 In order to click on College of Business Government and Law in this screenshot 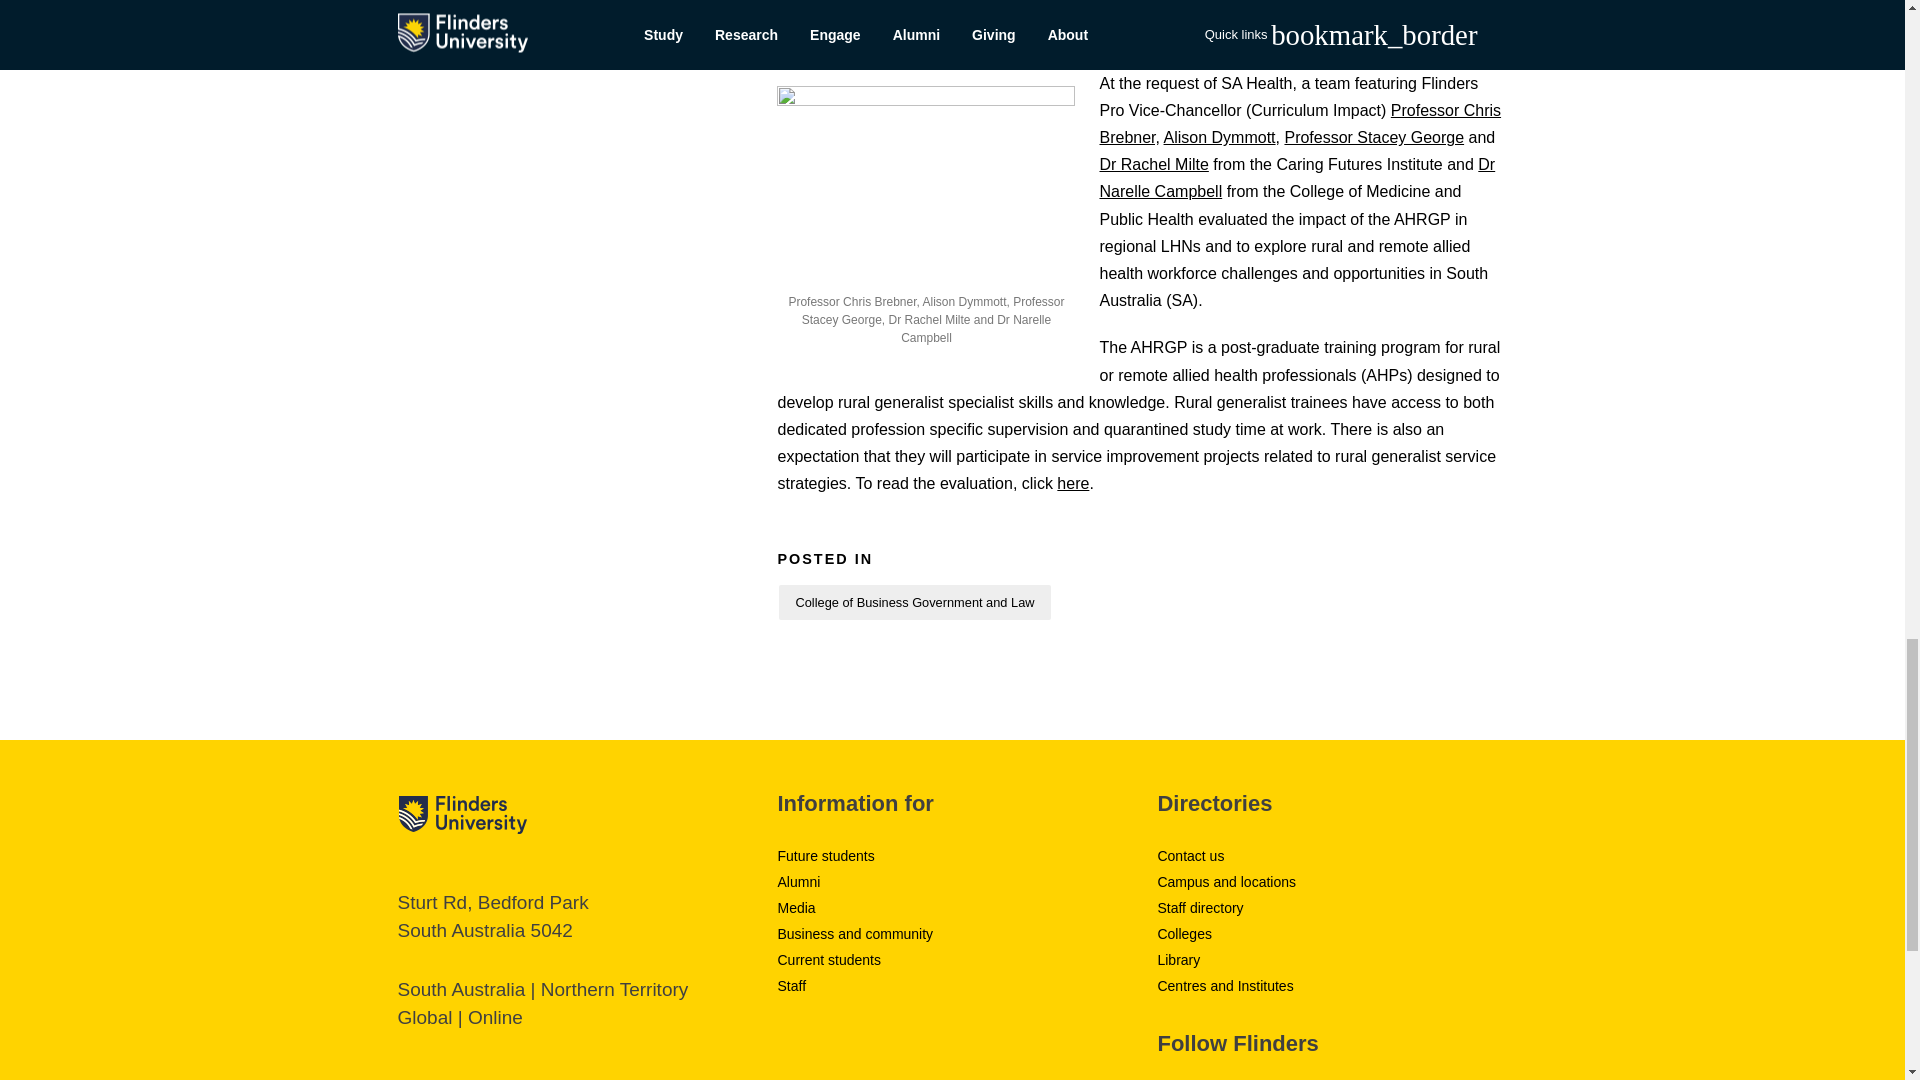, I will do `click(914, 602)`.